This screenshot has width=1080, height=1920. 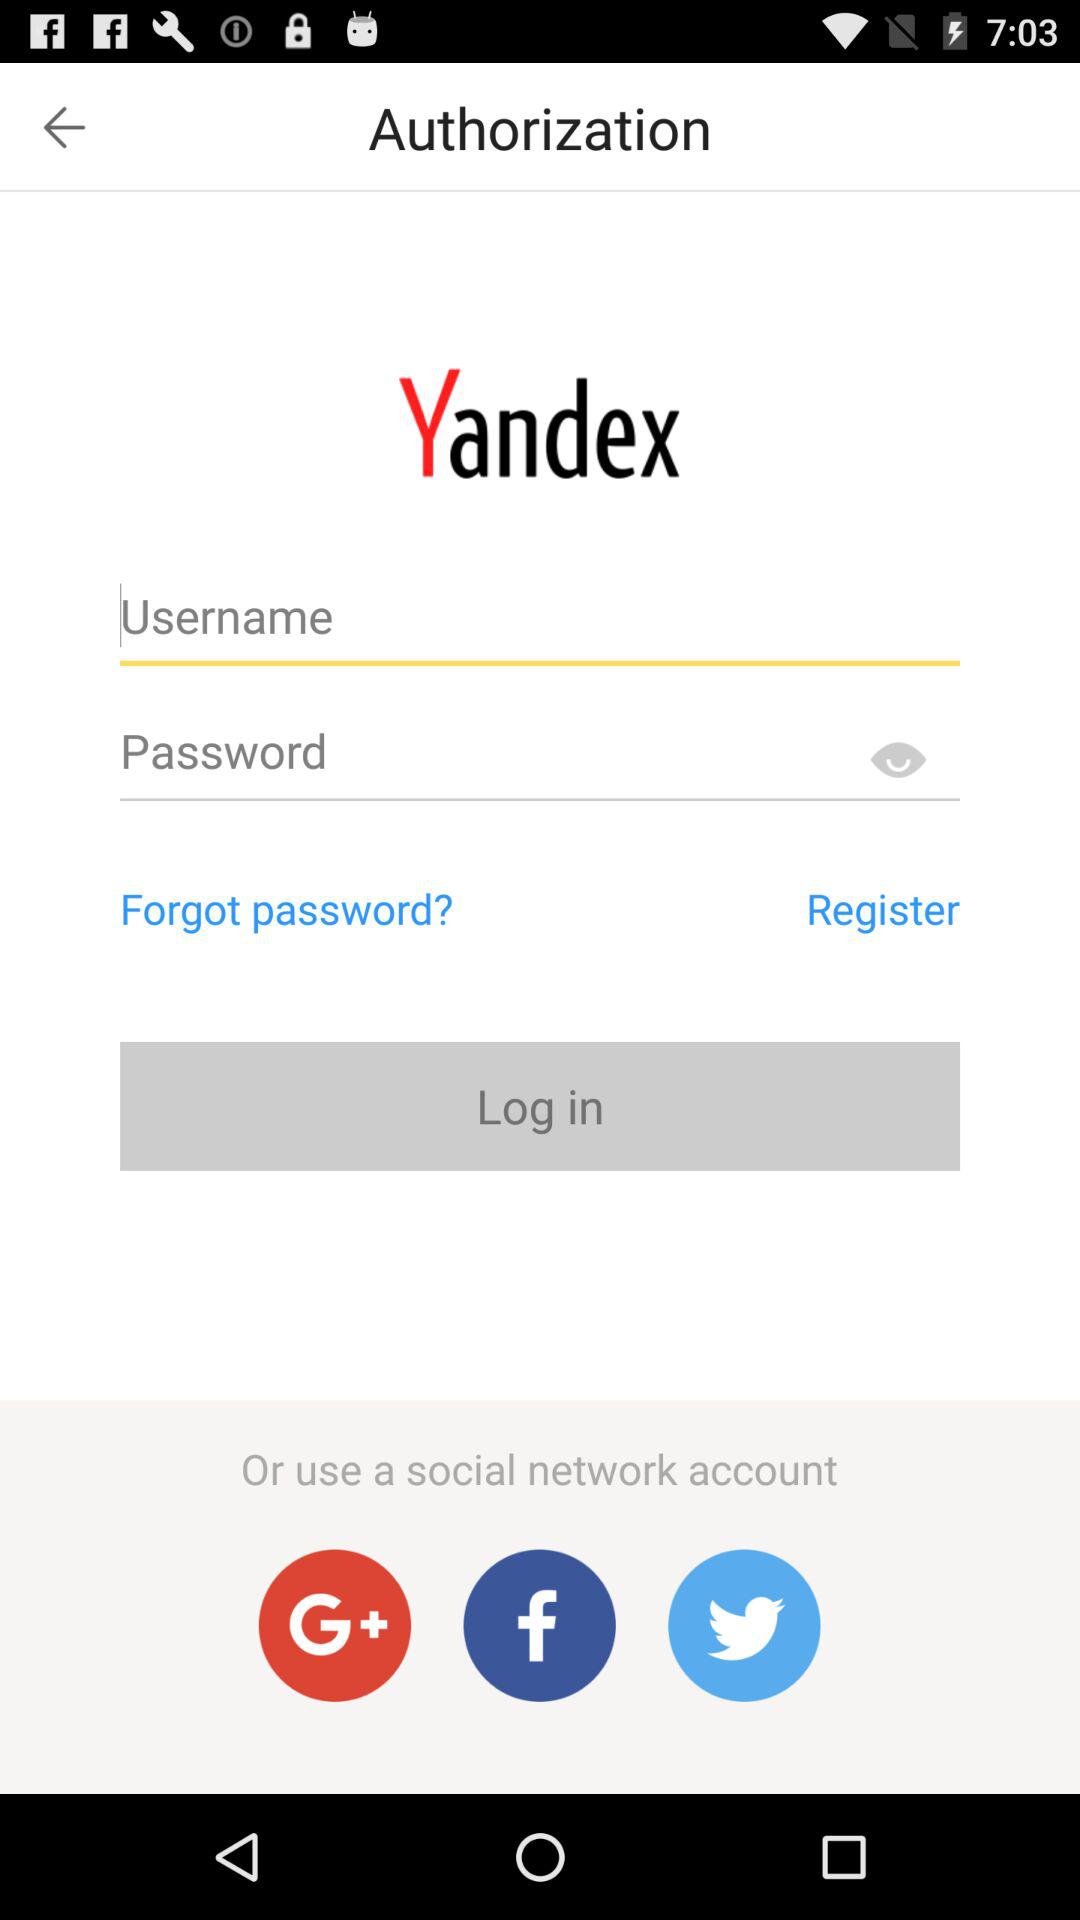 I want to click on press the forgot password? item, so click(x=372, y=908).